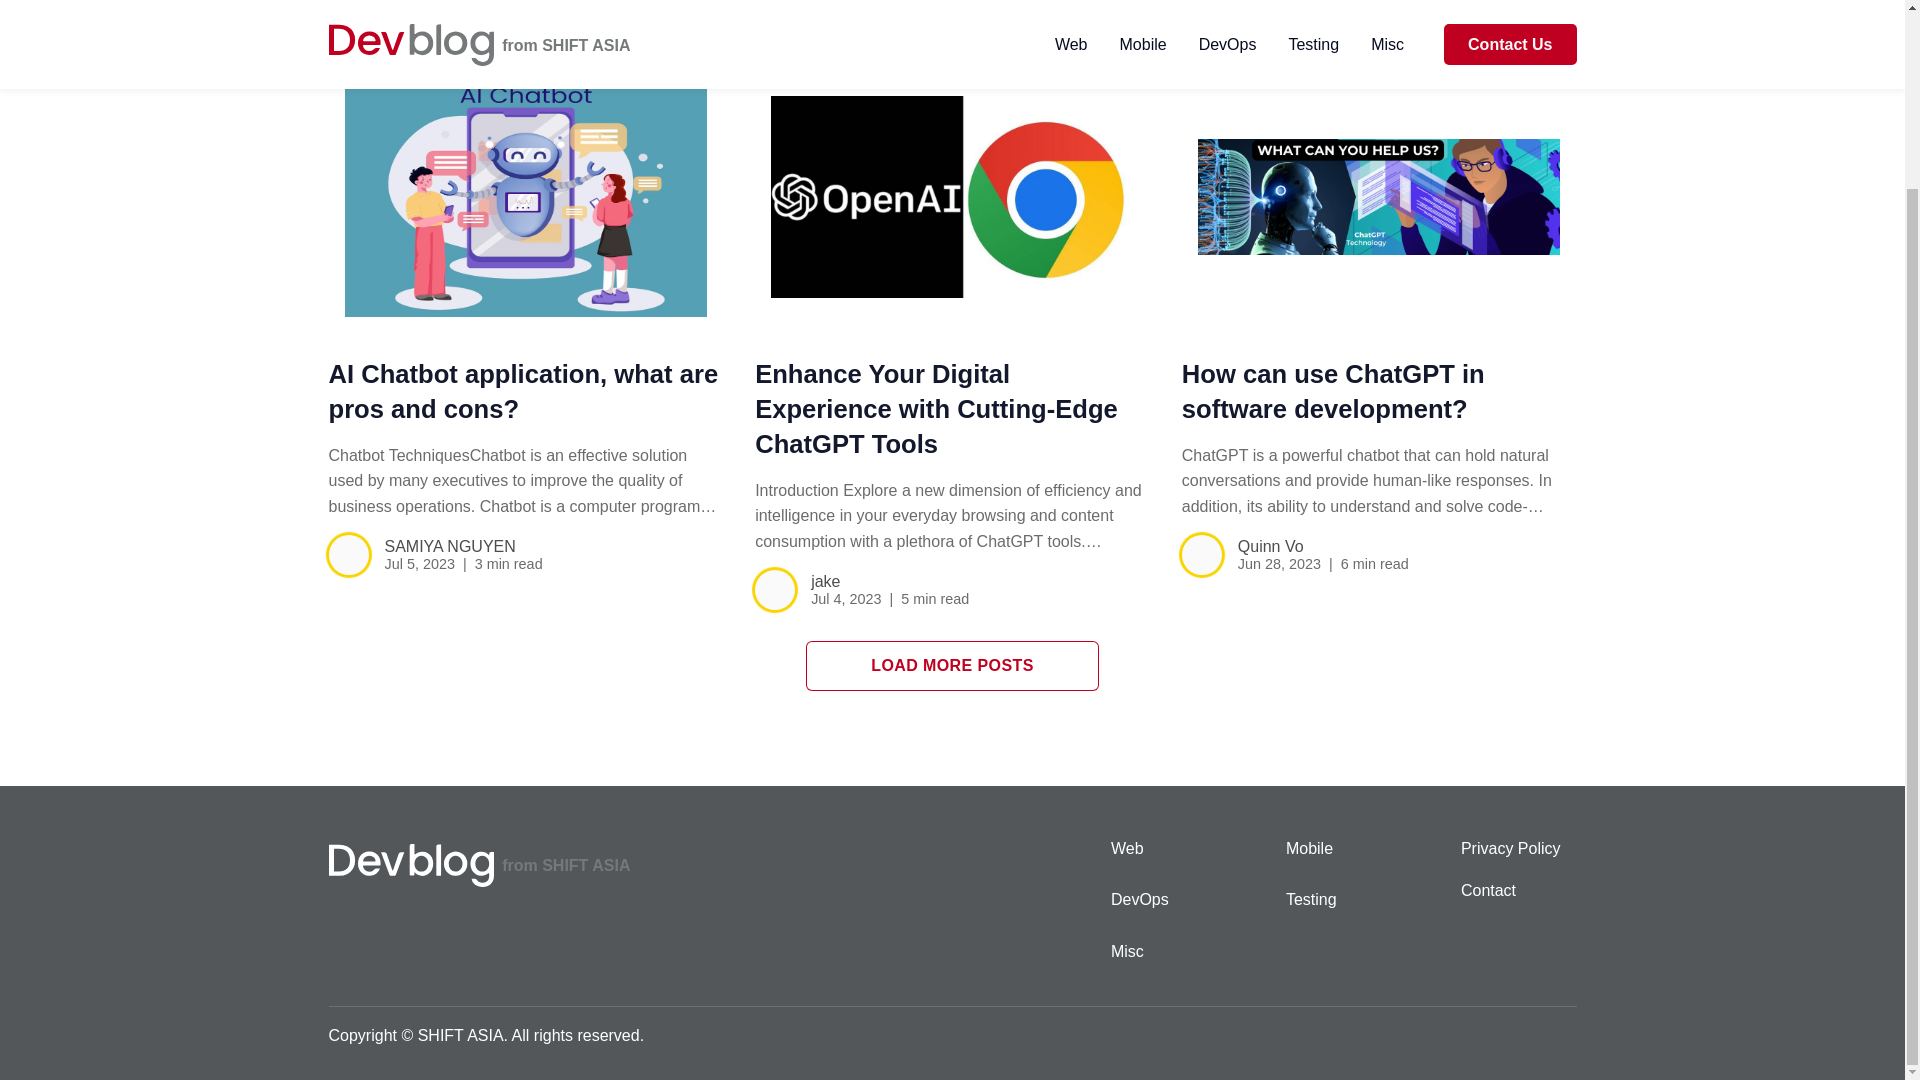 Image resolution: width=1920 pixels, height=1080 pixels. What do you see at coordinates (449, 546) in the screenshot?
I see `SAMIYA NGUYEN` at bounding box center [449, 546].